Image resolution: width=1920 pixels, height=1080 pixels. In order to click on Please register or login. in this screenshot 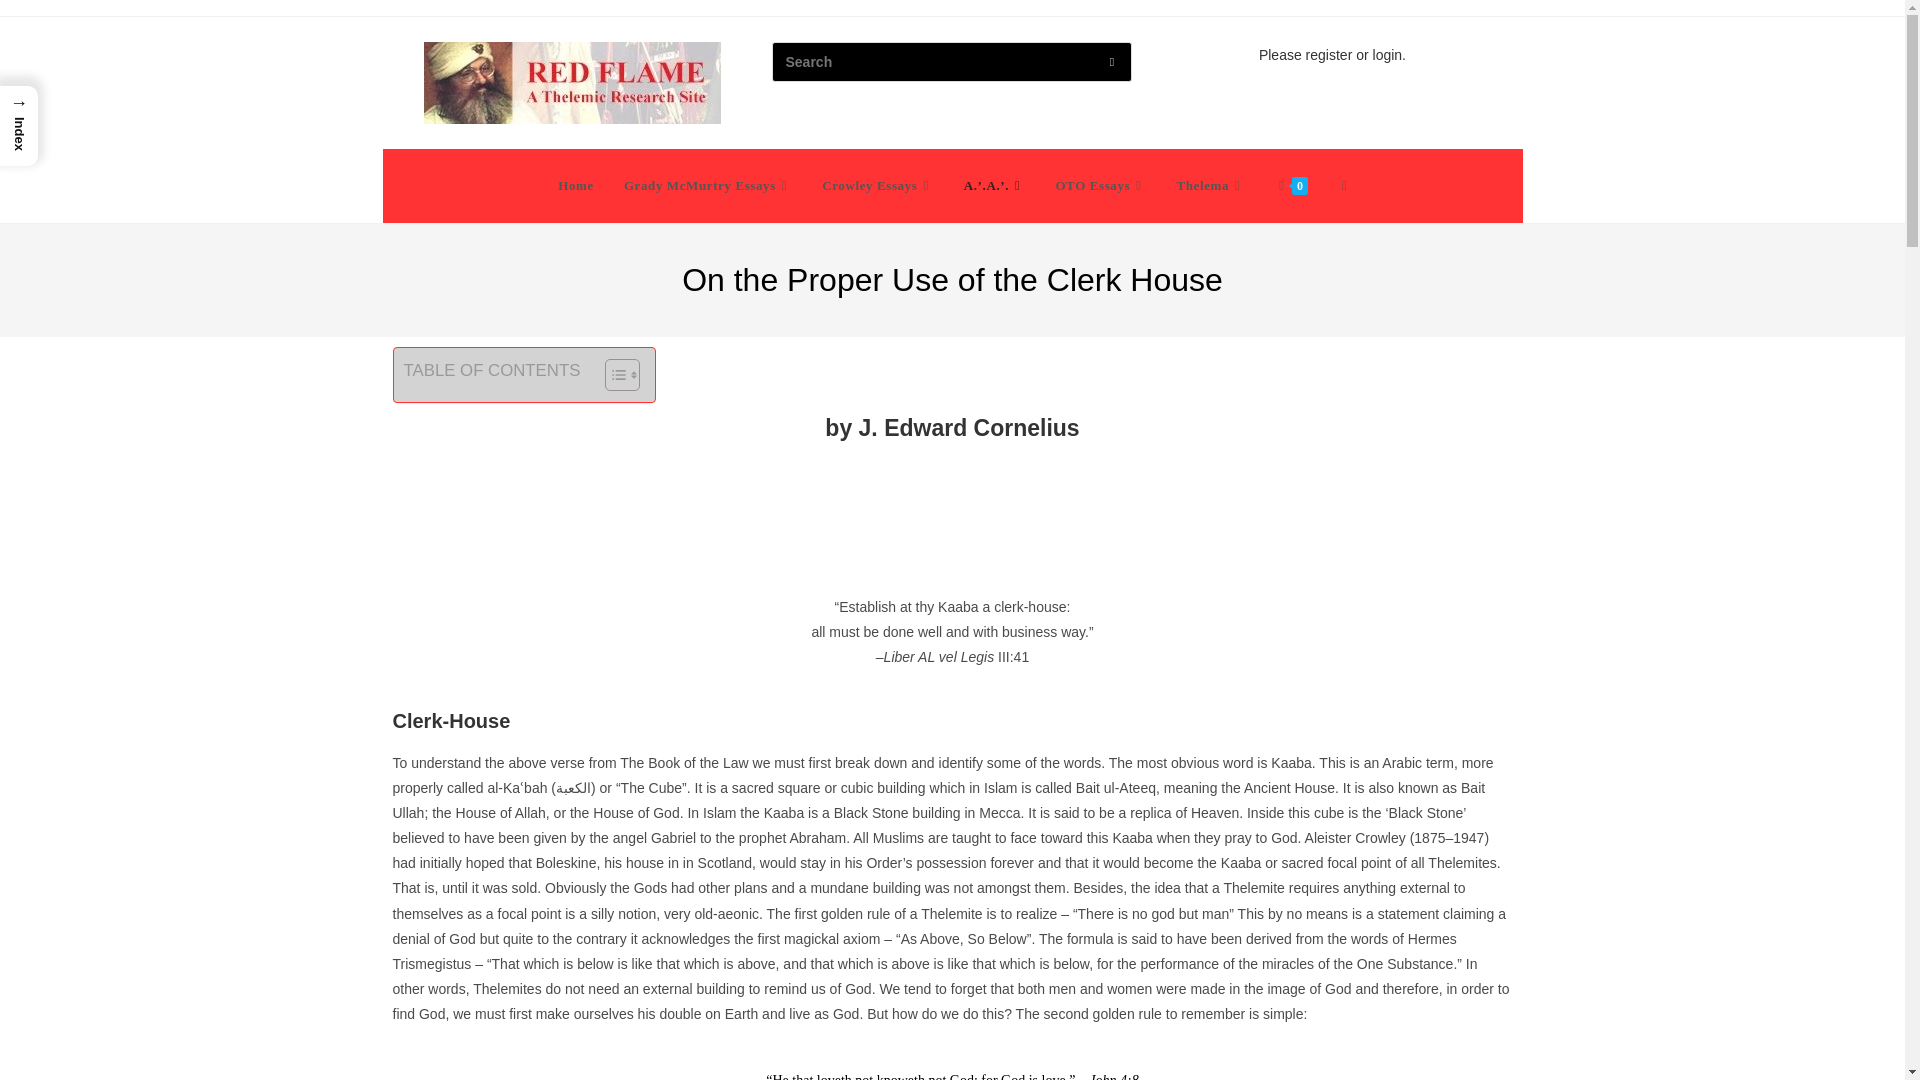, I will do `click(1332, 54)`.